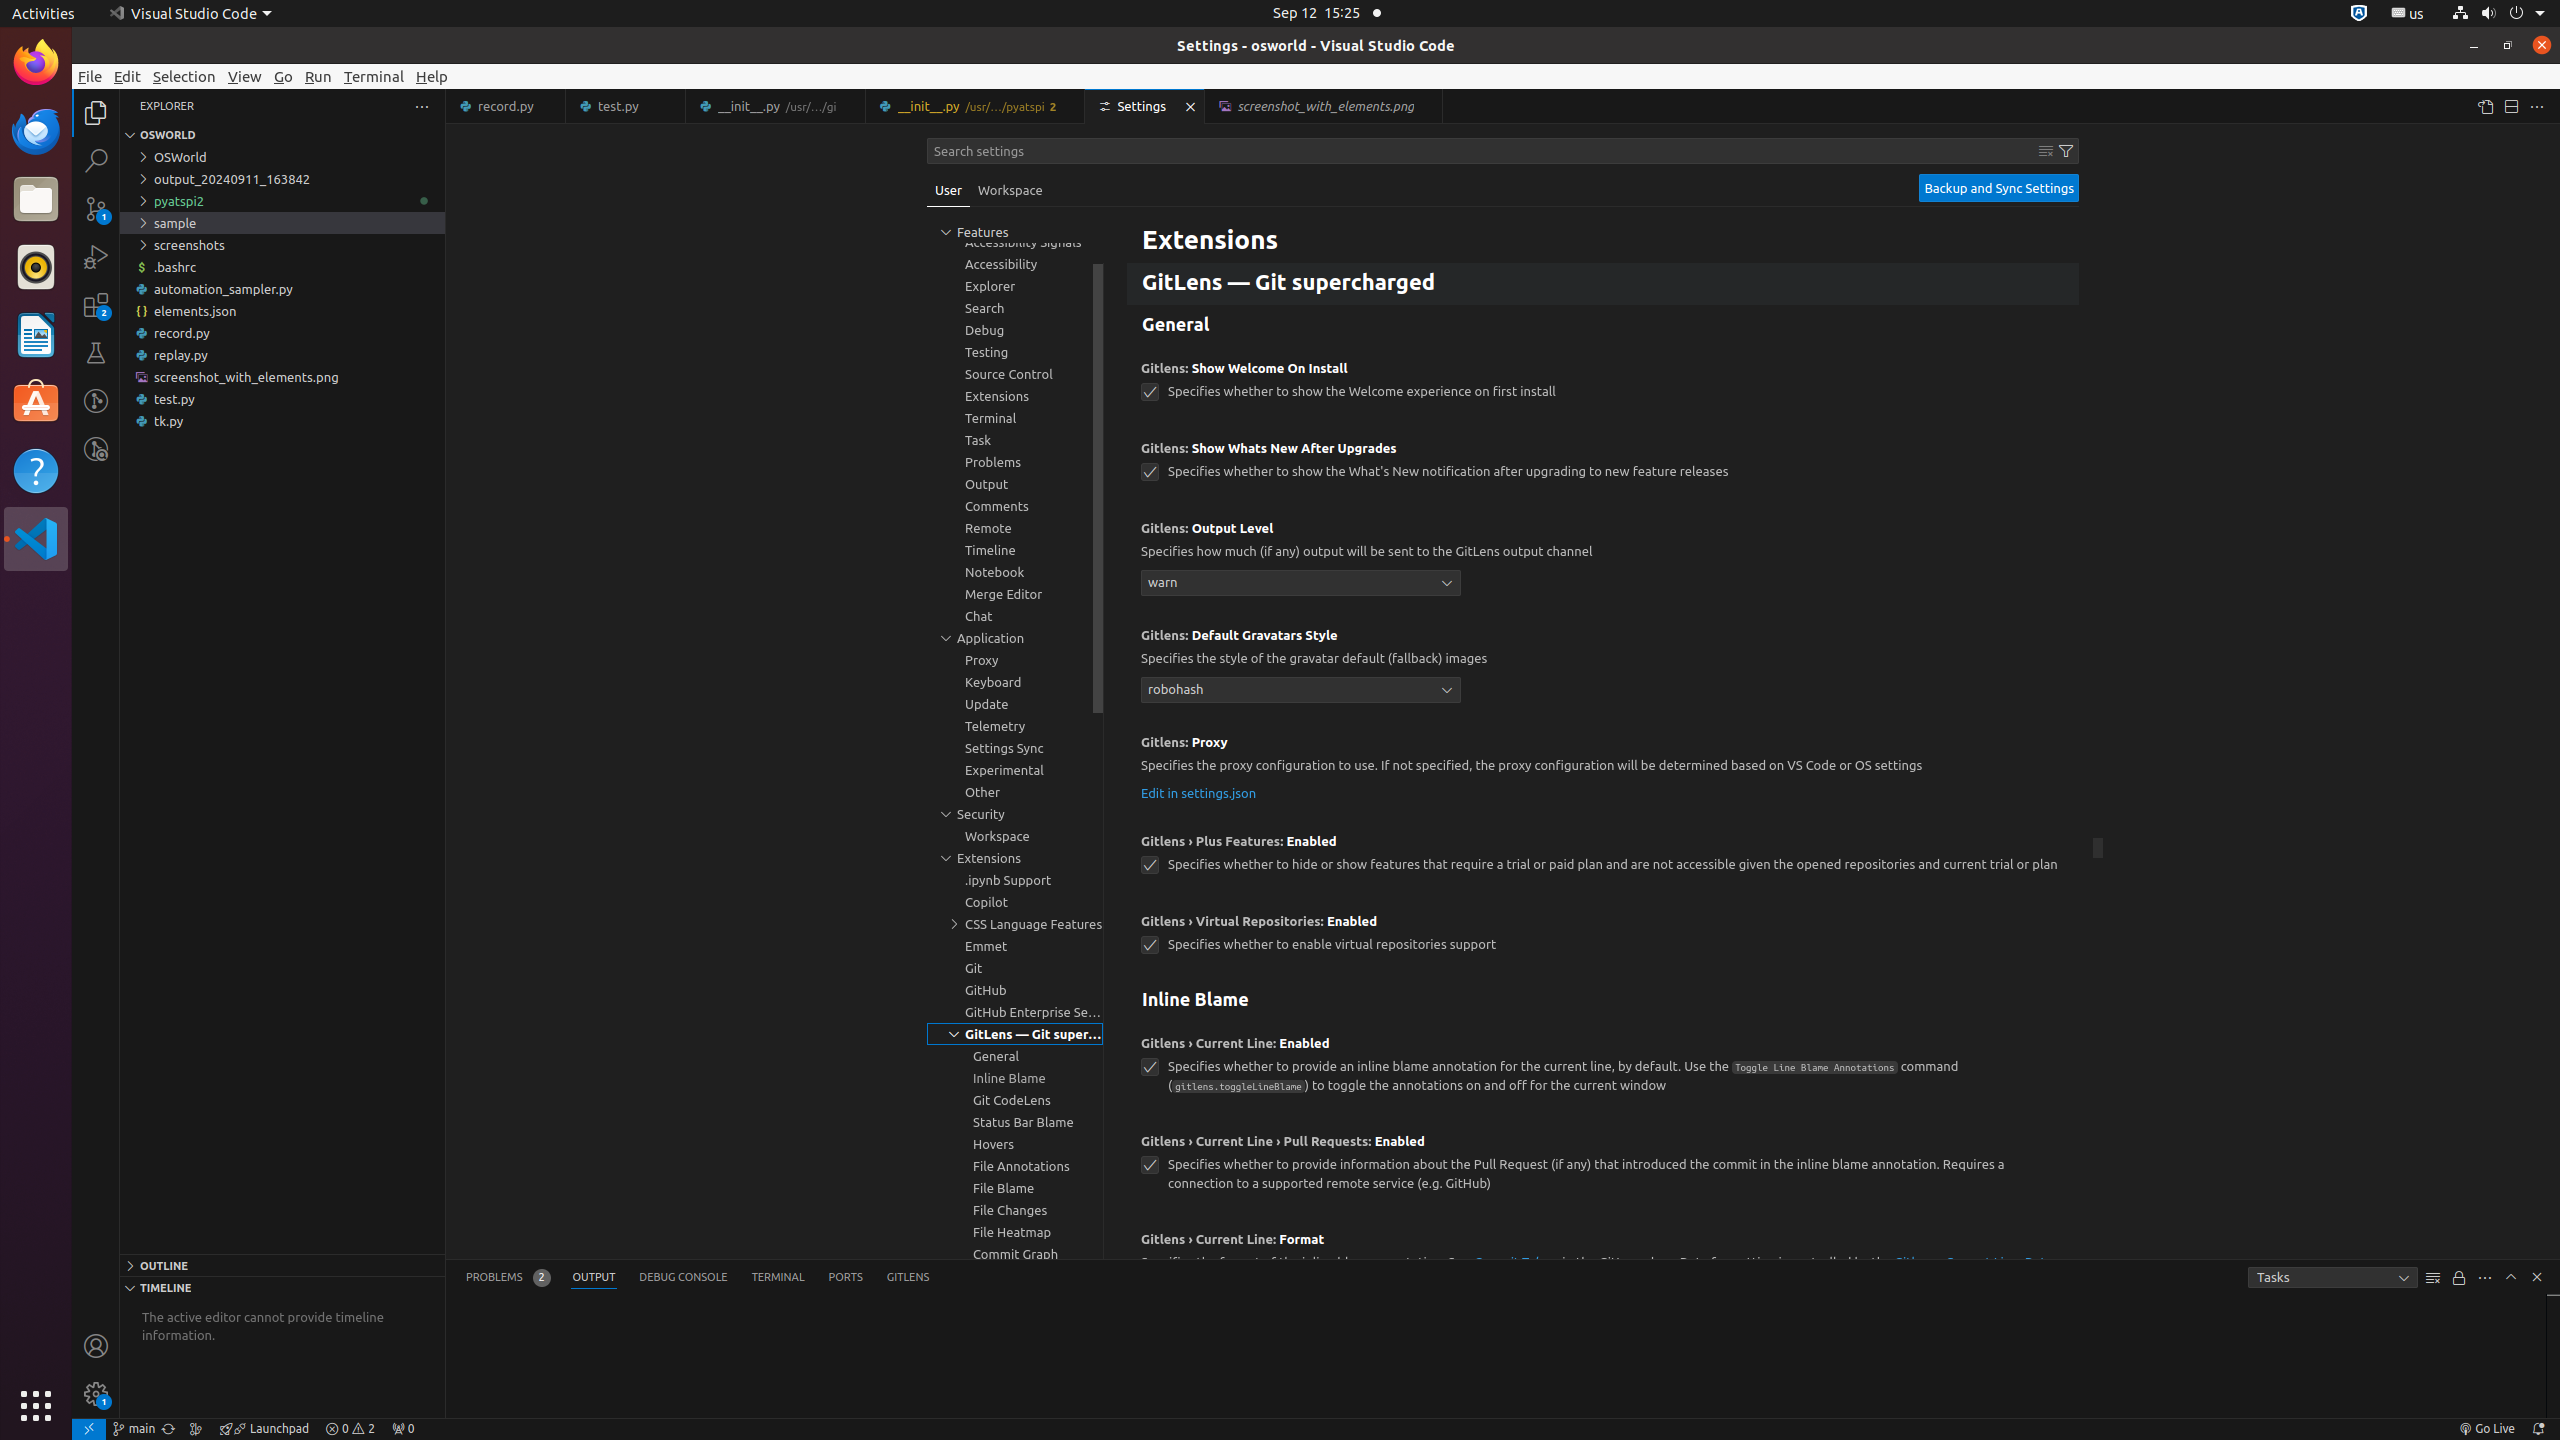 This screenshot has height=1440, width=2560. I want to click on Copilot, group, so click(1015, 902).